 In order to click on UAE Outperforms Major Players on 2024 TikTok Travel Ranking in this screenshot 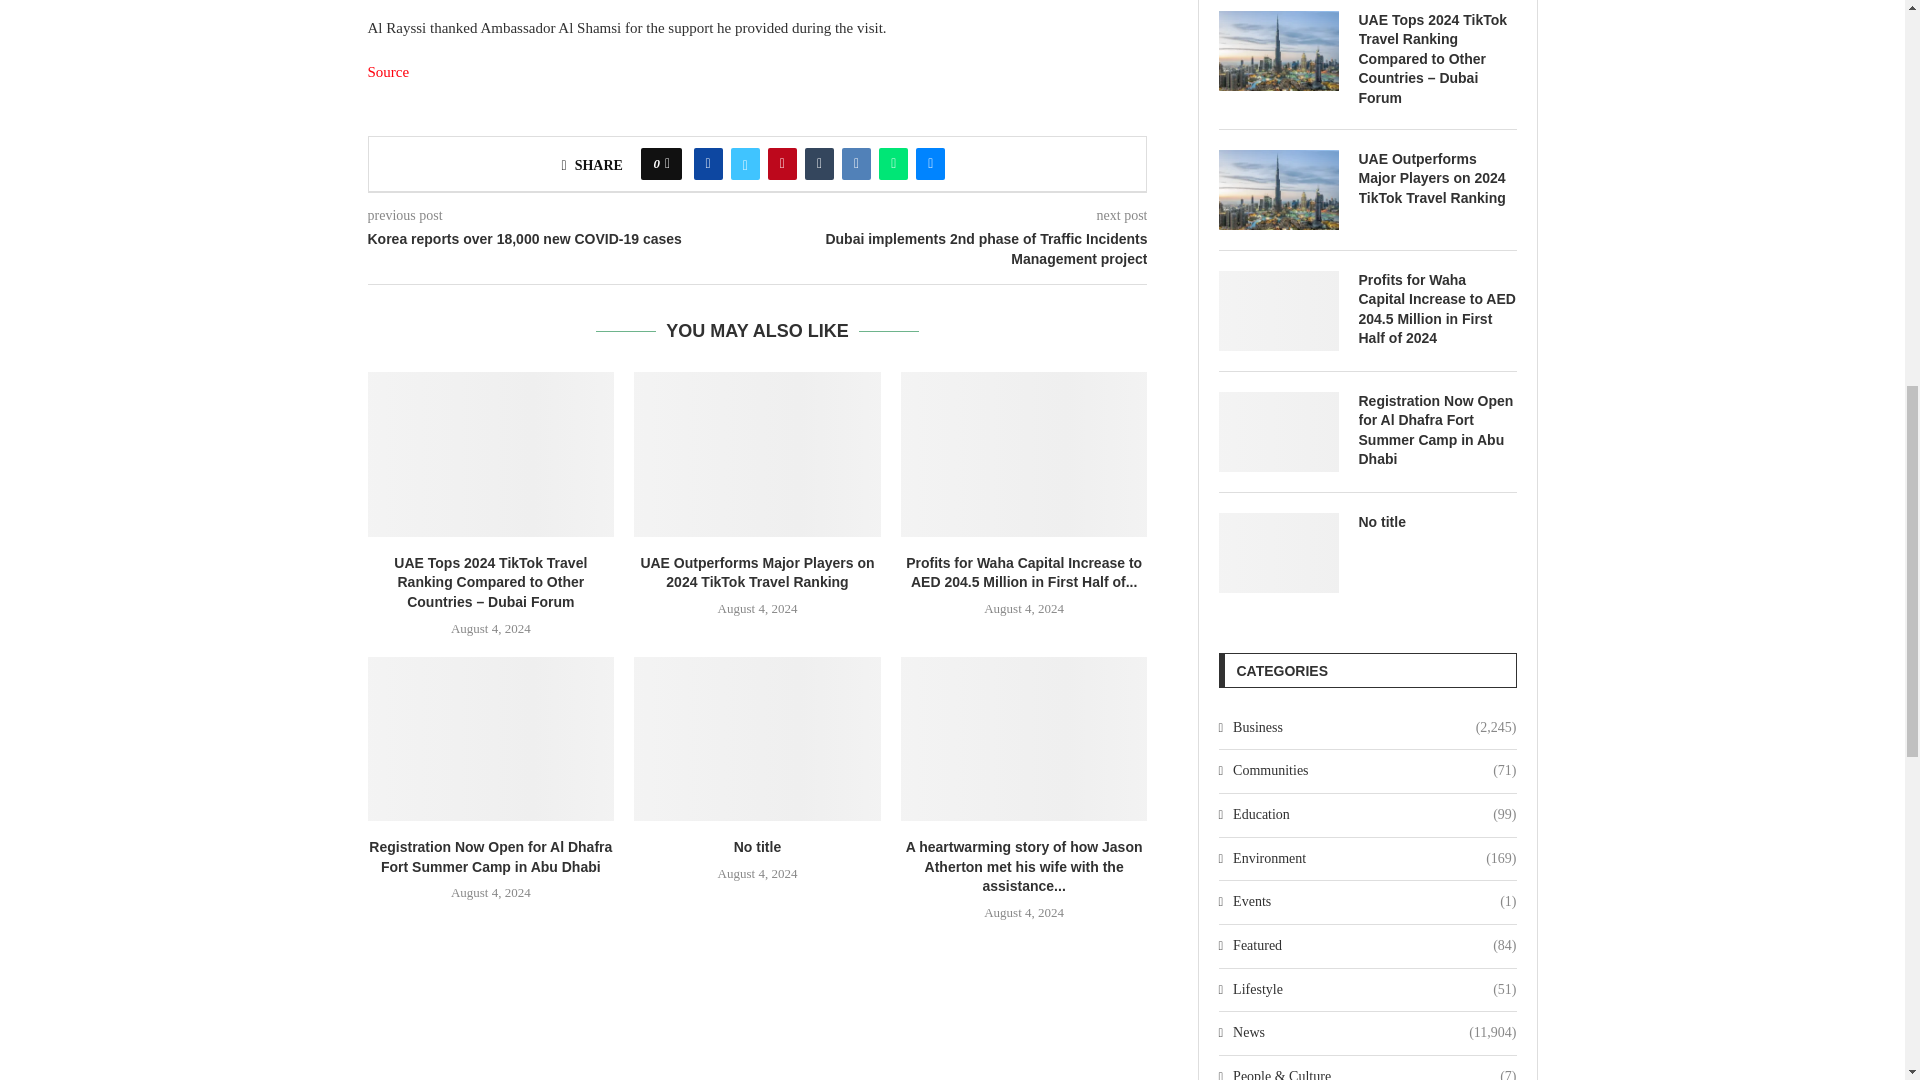, I will do `click(1436, 180)`.